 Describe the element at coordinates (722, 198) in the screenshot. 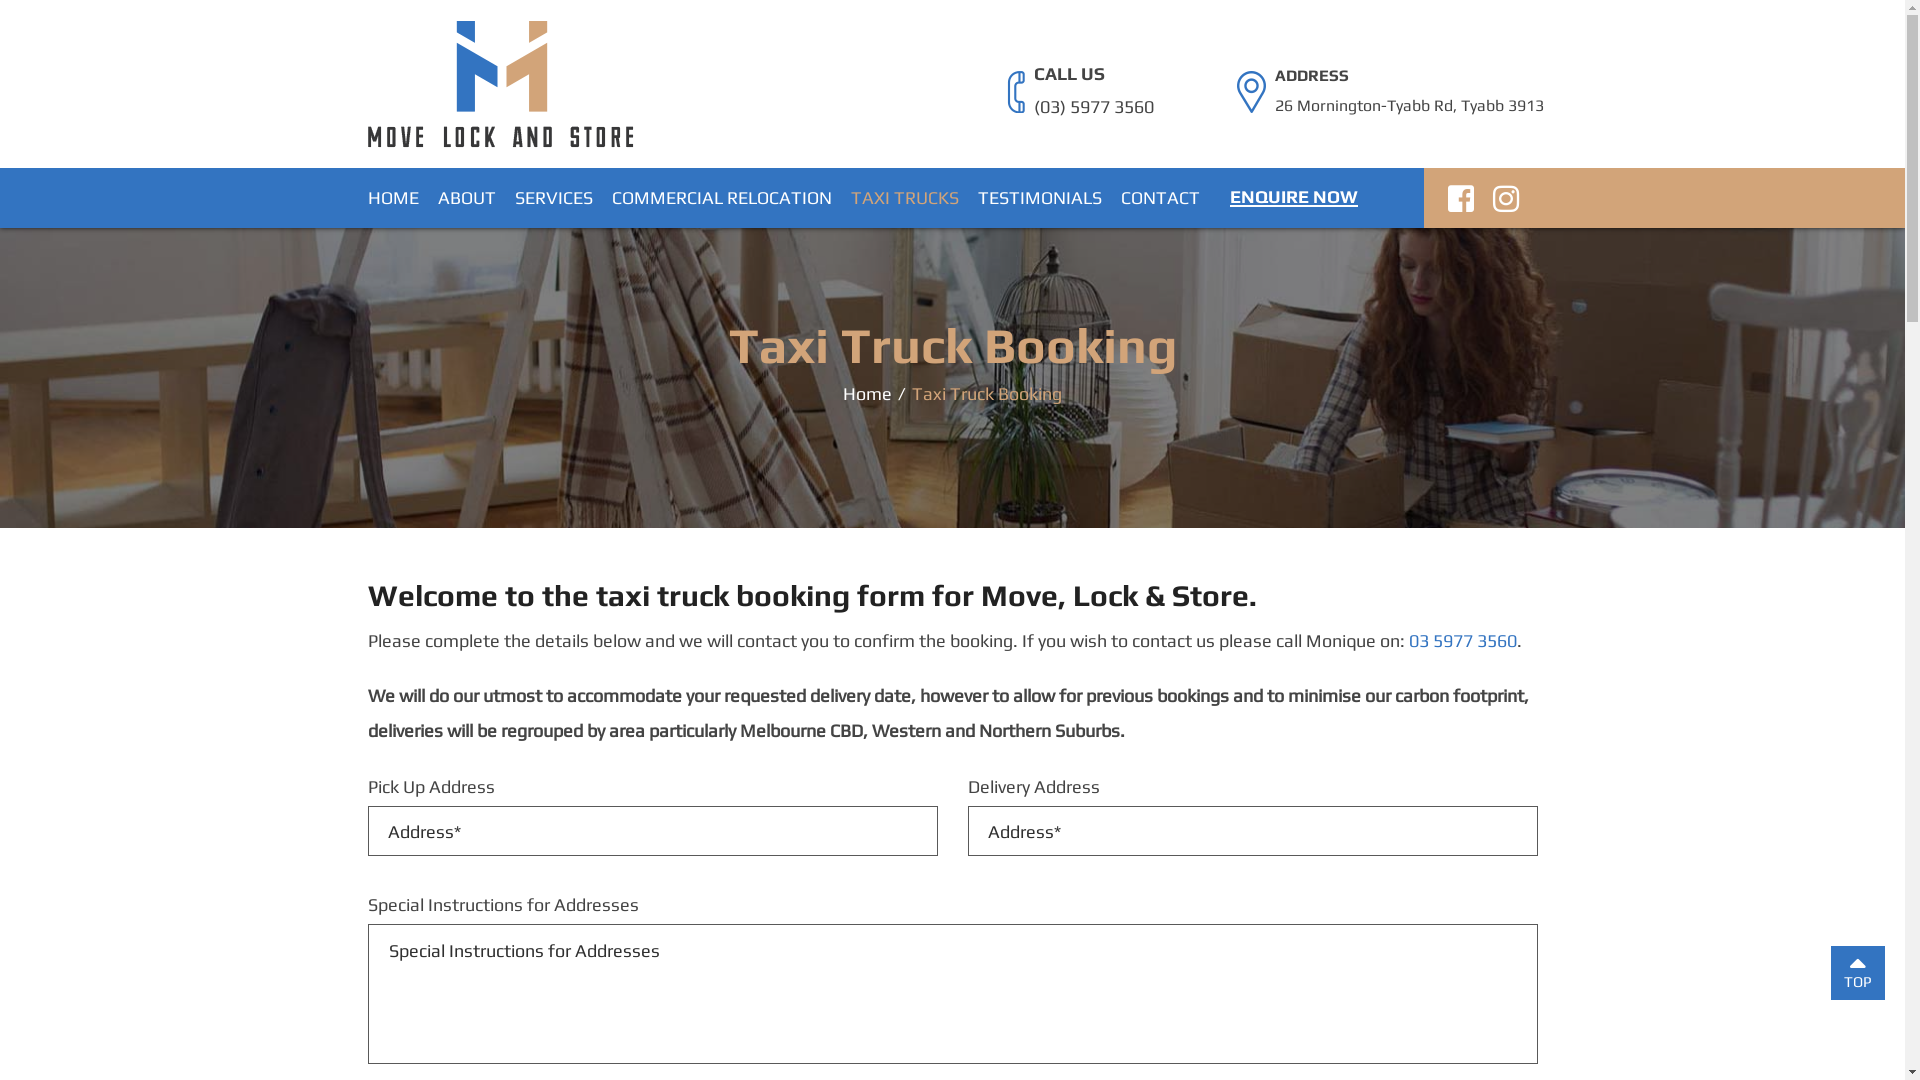

I see `COMMERCIAL RELOCATION` at that location.